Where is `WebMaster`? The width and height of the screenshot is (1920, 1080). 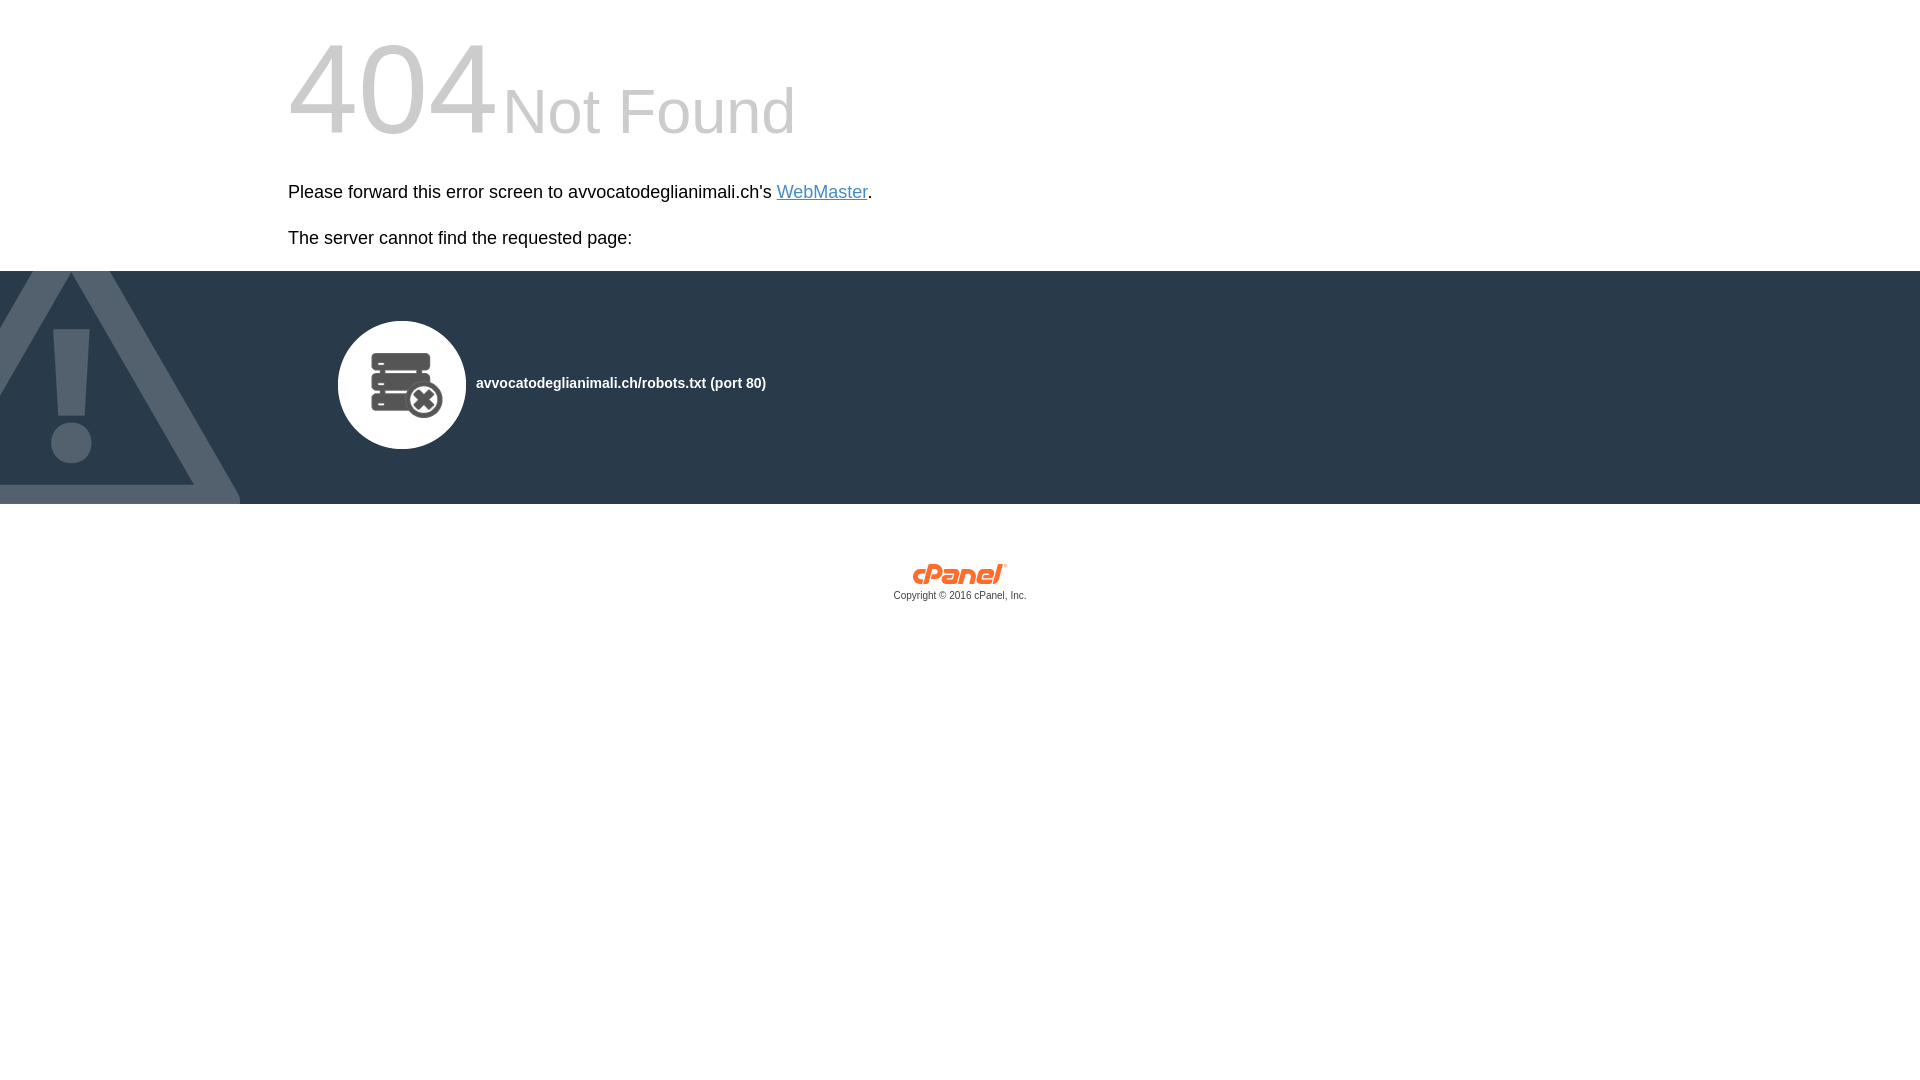 WebMaster is located at coordinates (822, 192).